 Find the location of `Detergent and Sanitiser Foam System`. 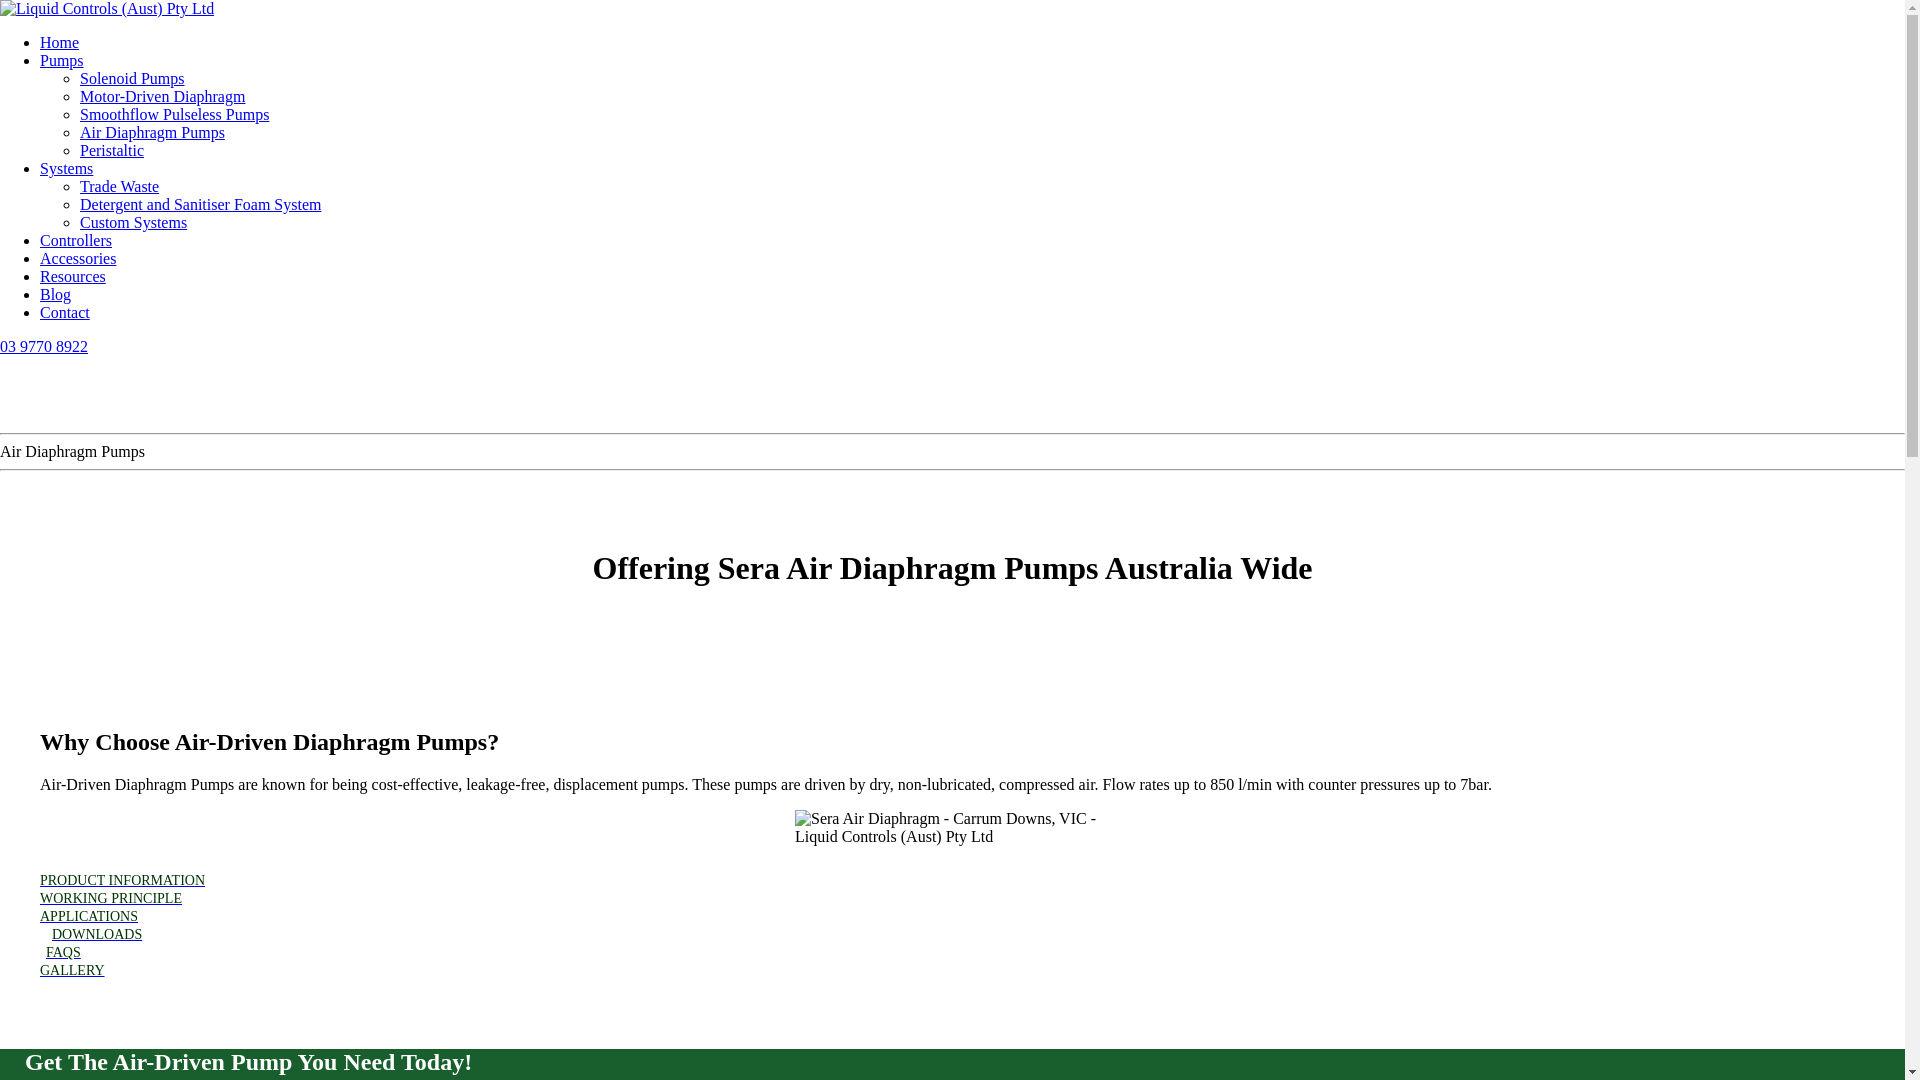

Detergent and Sanitiser Foam System is located at coordinates (200, 204).